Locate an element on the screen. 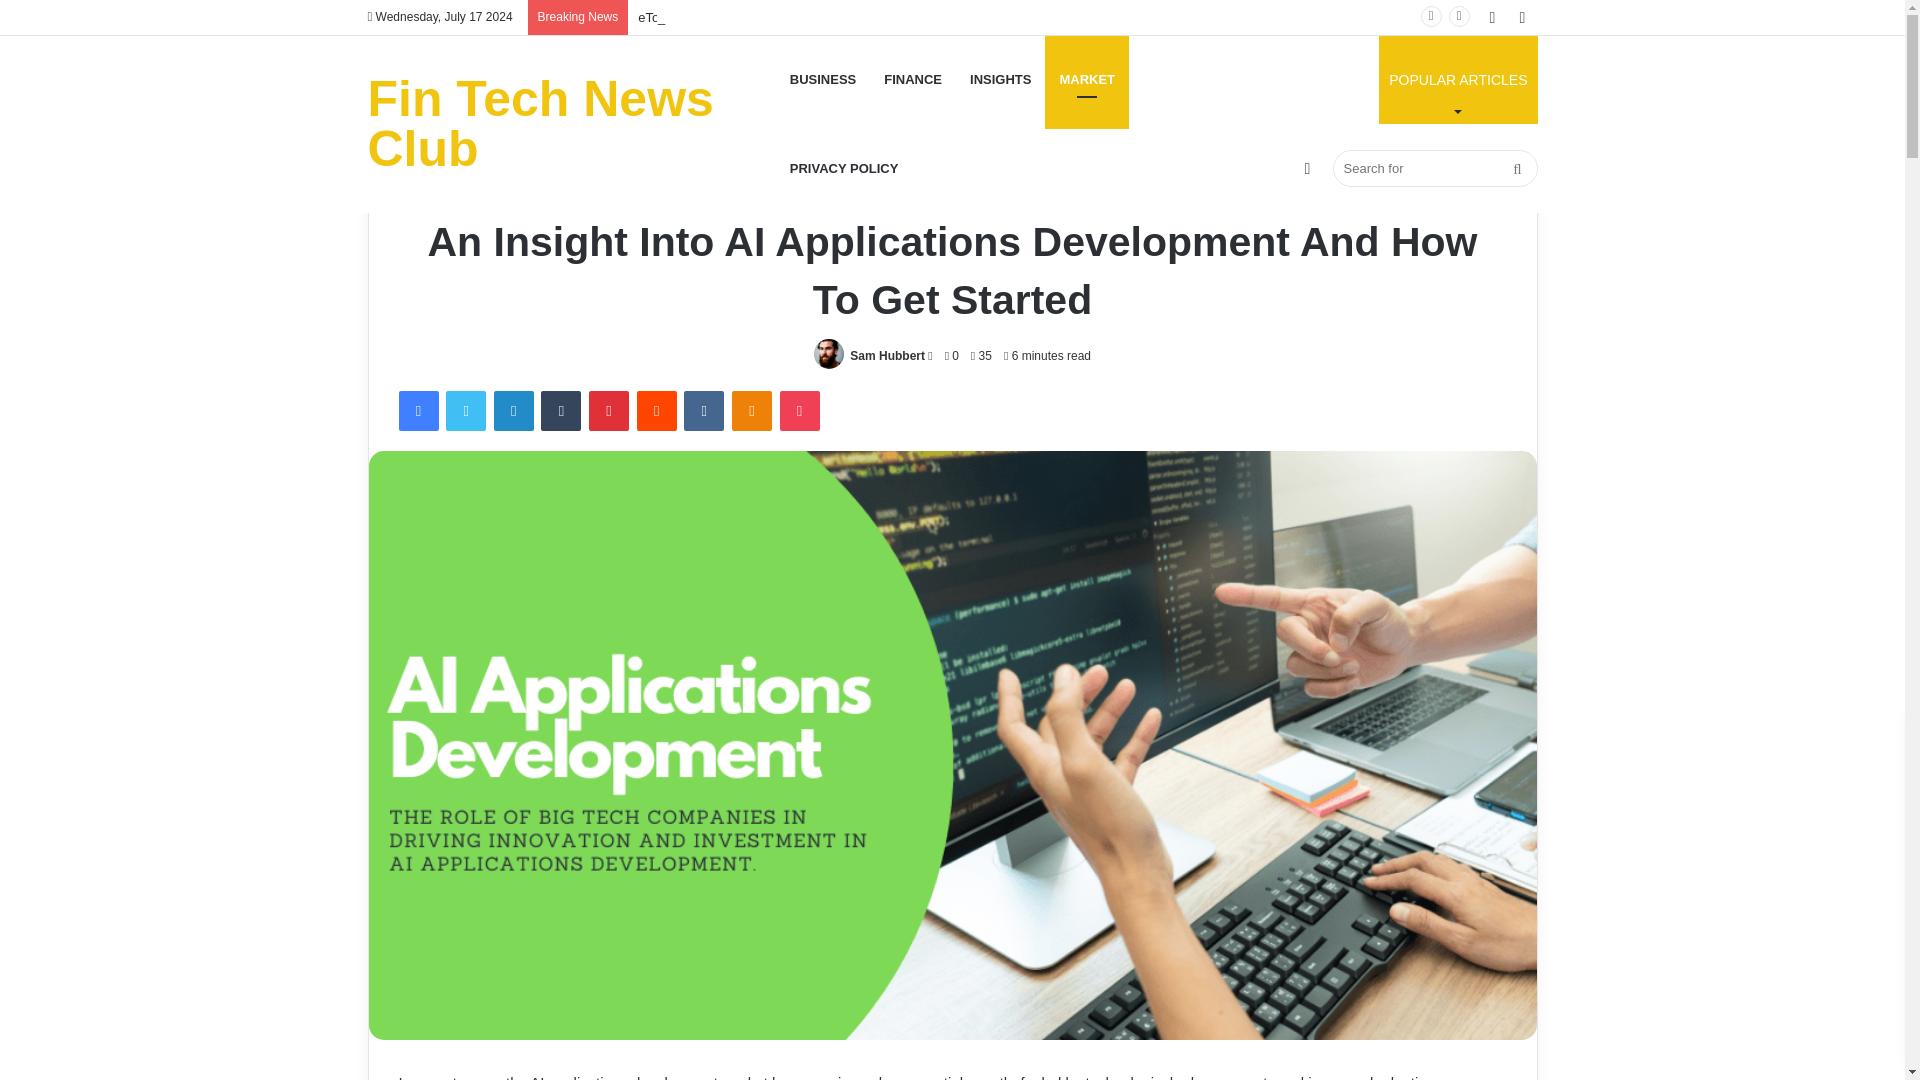 The width and height of the screenshot is (1920, 1080). Fin Tech News Club is located at coordinates (572, 124).